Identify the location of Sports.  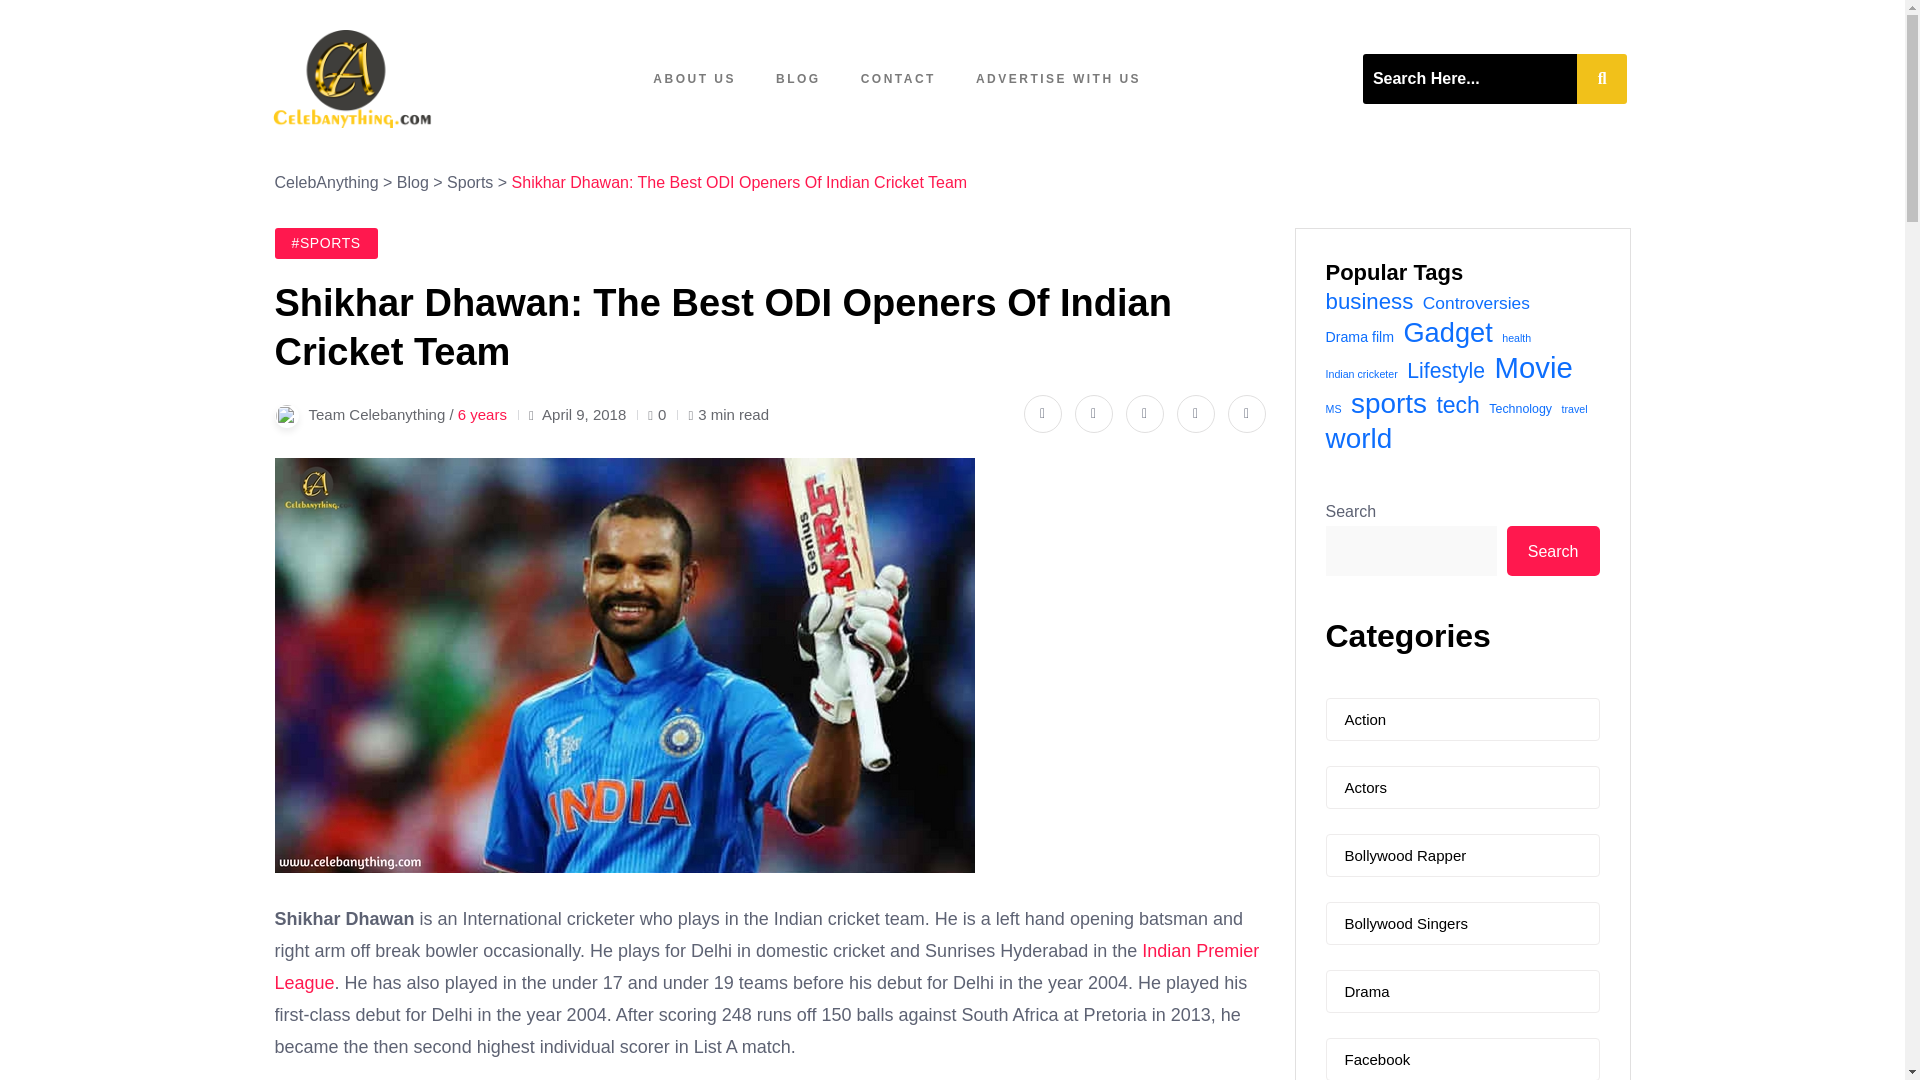
(470, 182).